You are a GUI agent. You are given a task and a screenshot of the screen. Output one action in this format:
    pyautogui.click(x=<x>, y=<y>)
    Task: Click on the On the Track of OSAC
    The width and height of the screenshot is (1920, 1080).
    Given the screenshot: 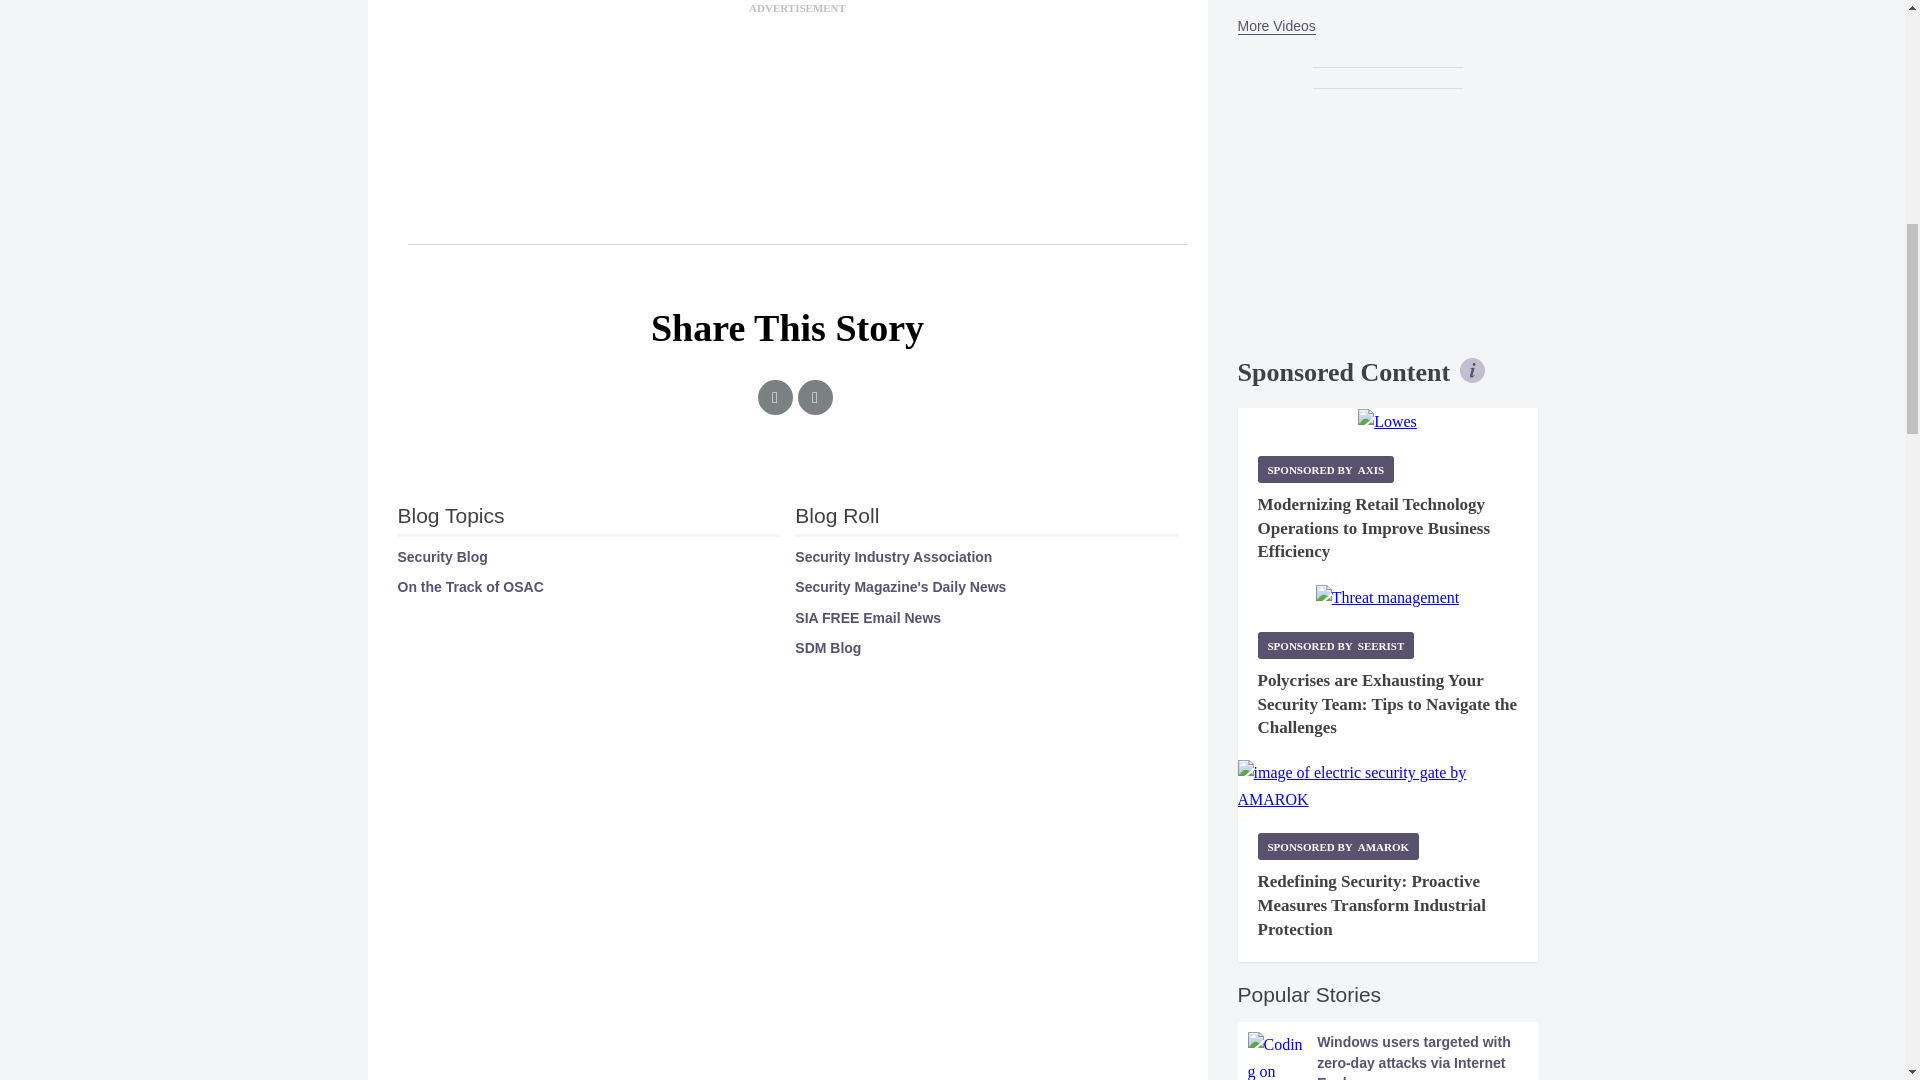 What is the action you would take?
    pyautogui.click(x=470, y=586)
    